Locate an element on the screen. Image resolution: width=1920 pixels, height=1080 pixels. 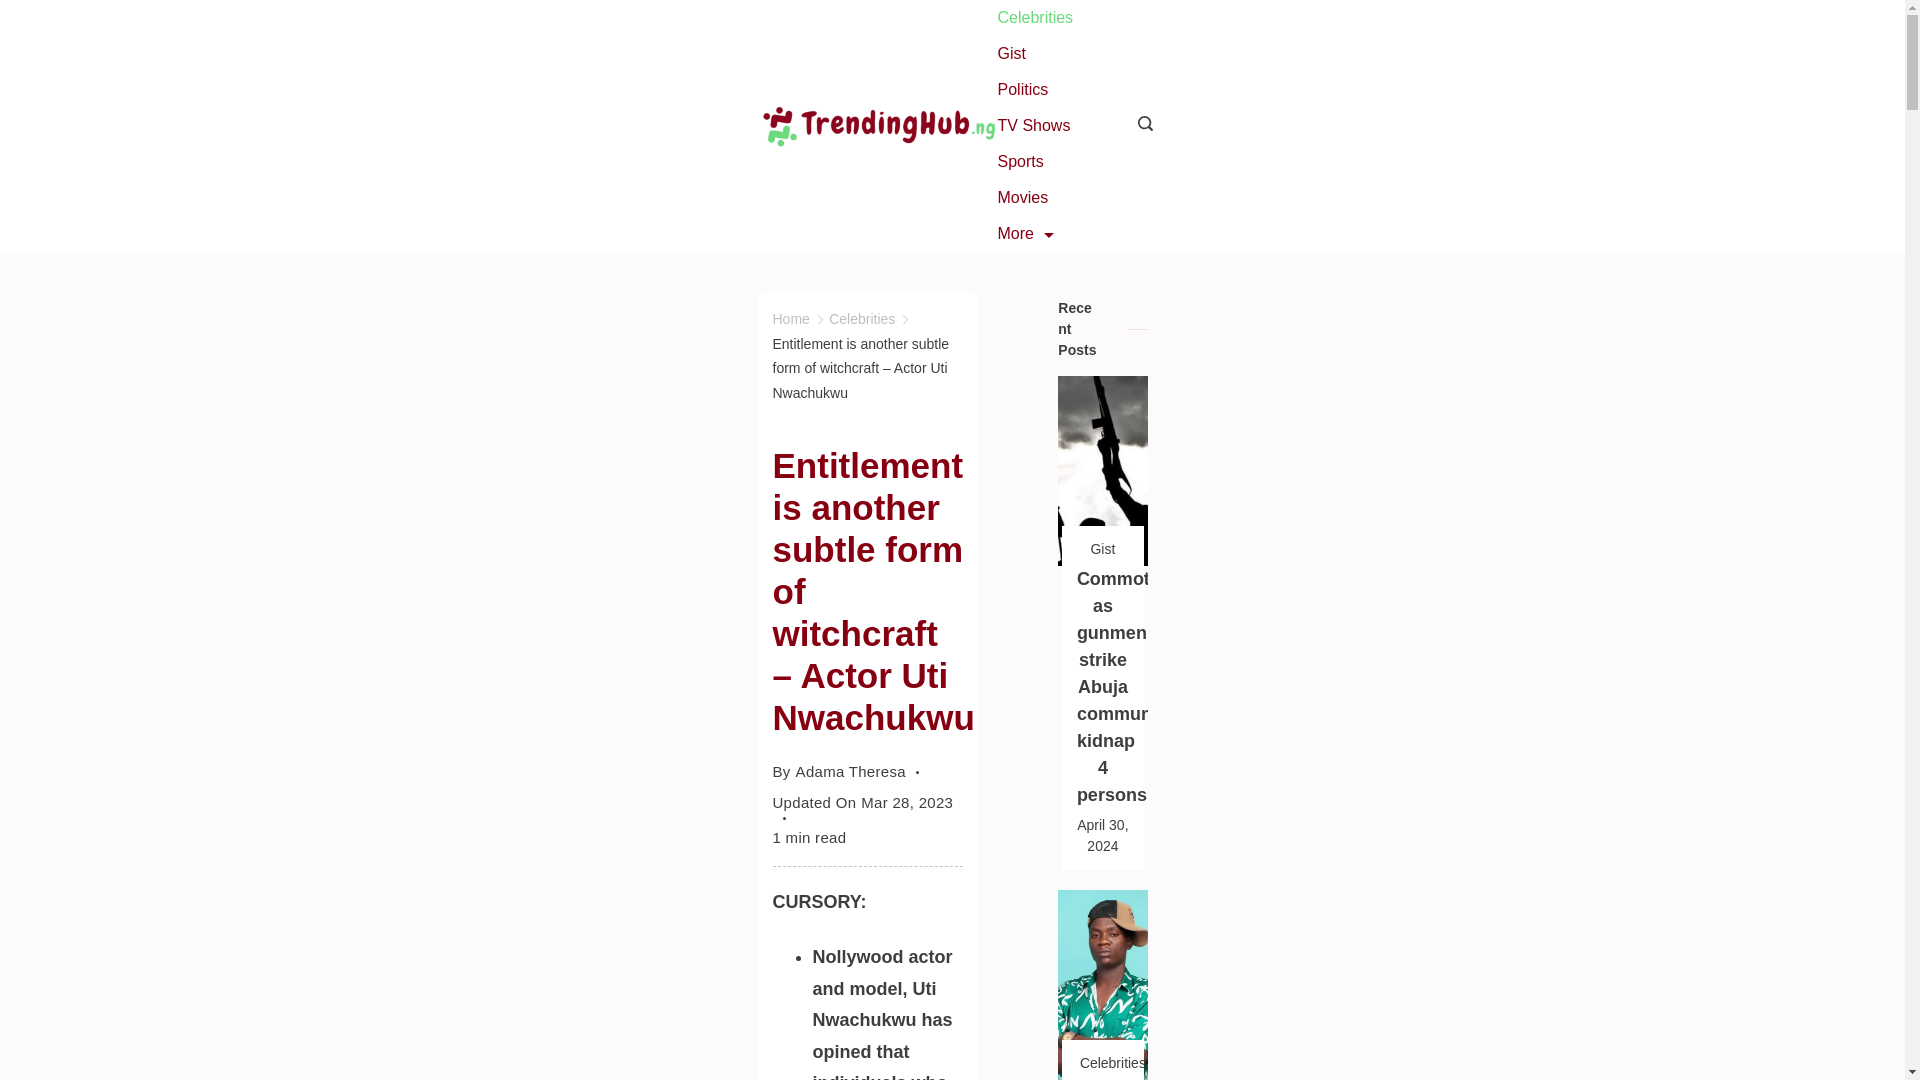
Celebrities is located at coordinates (1034, 18).